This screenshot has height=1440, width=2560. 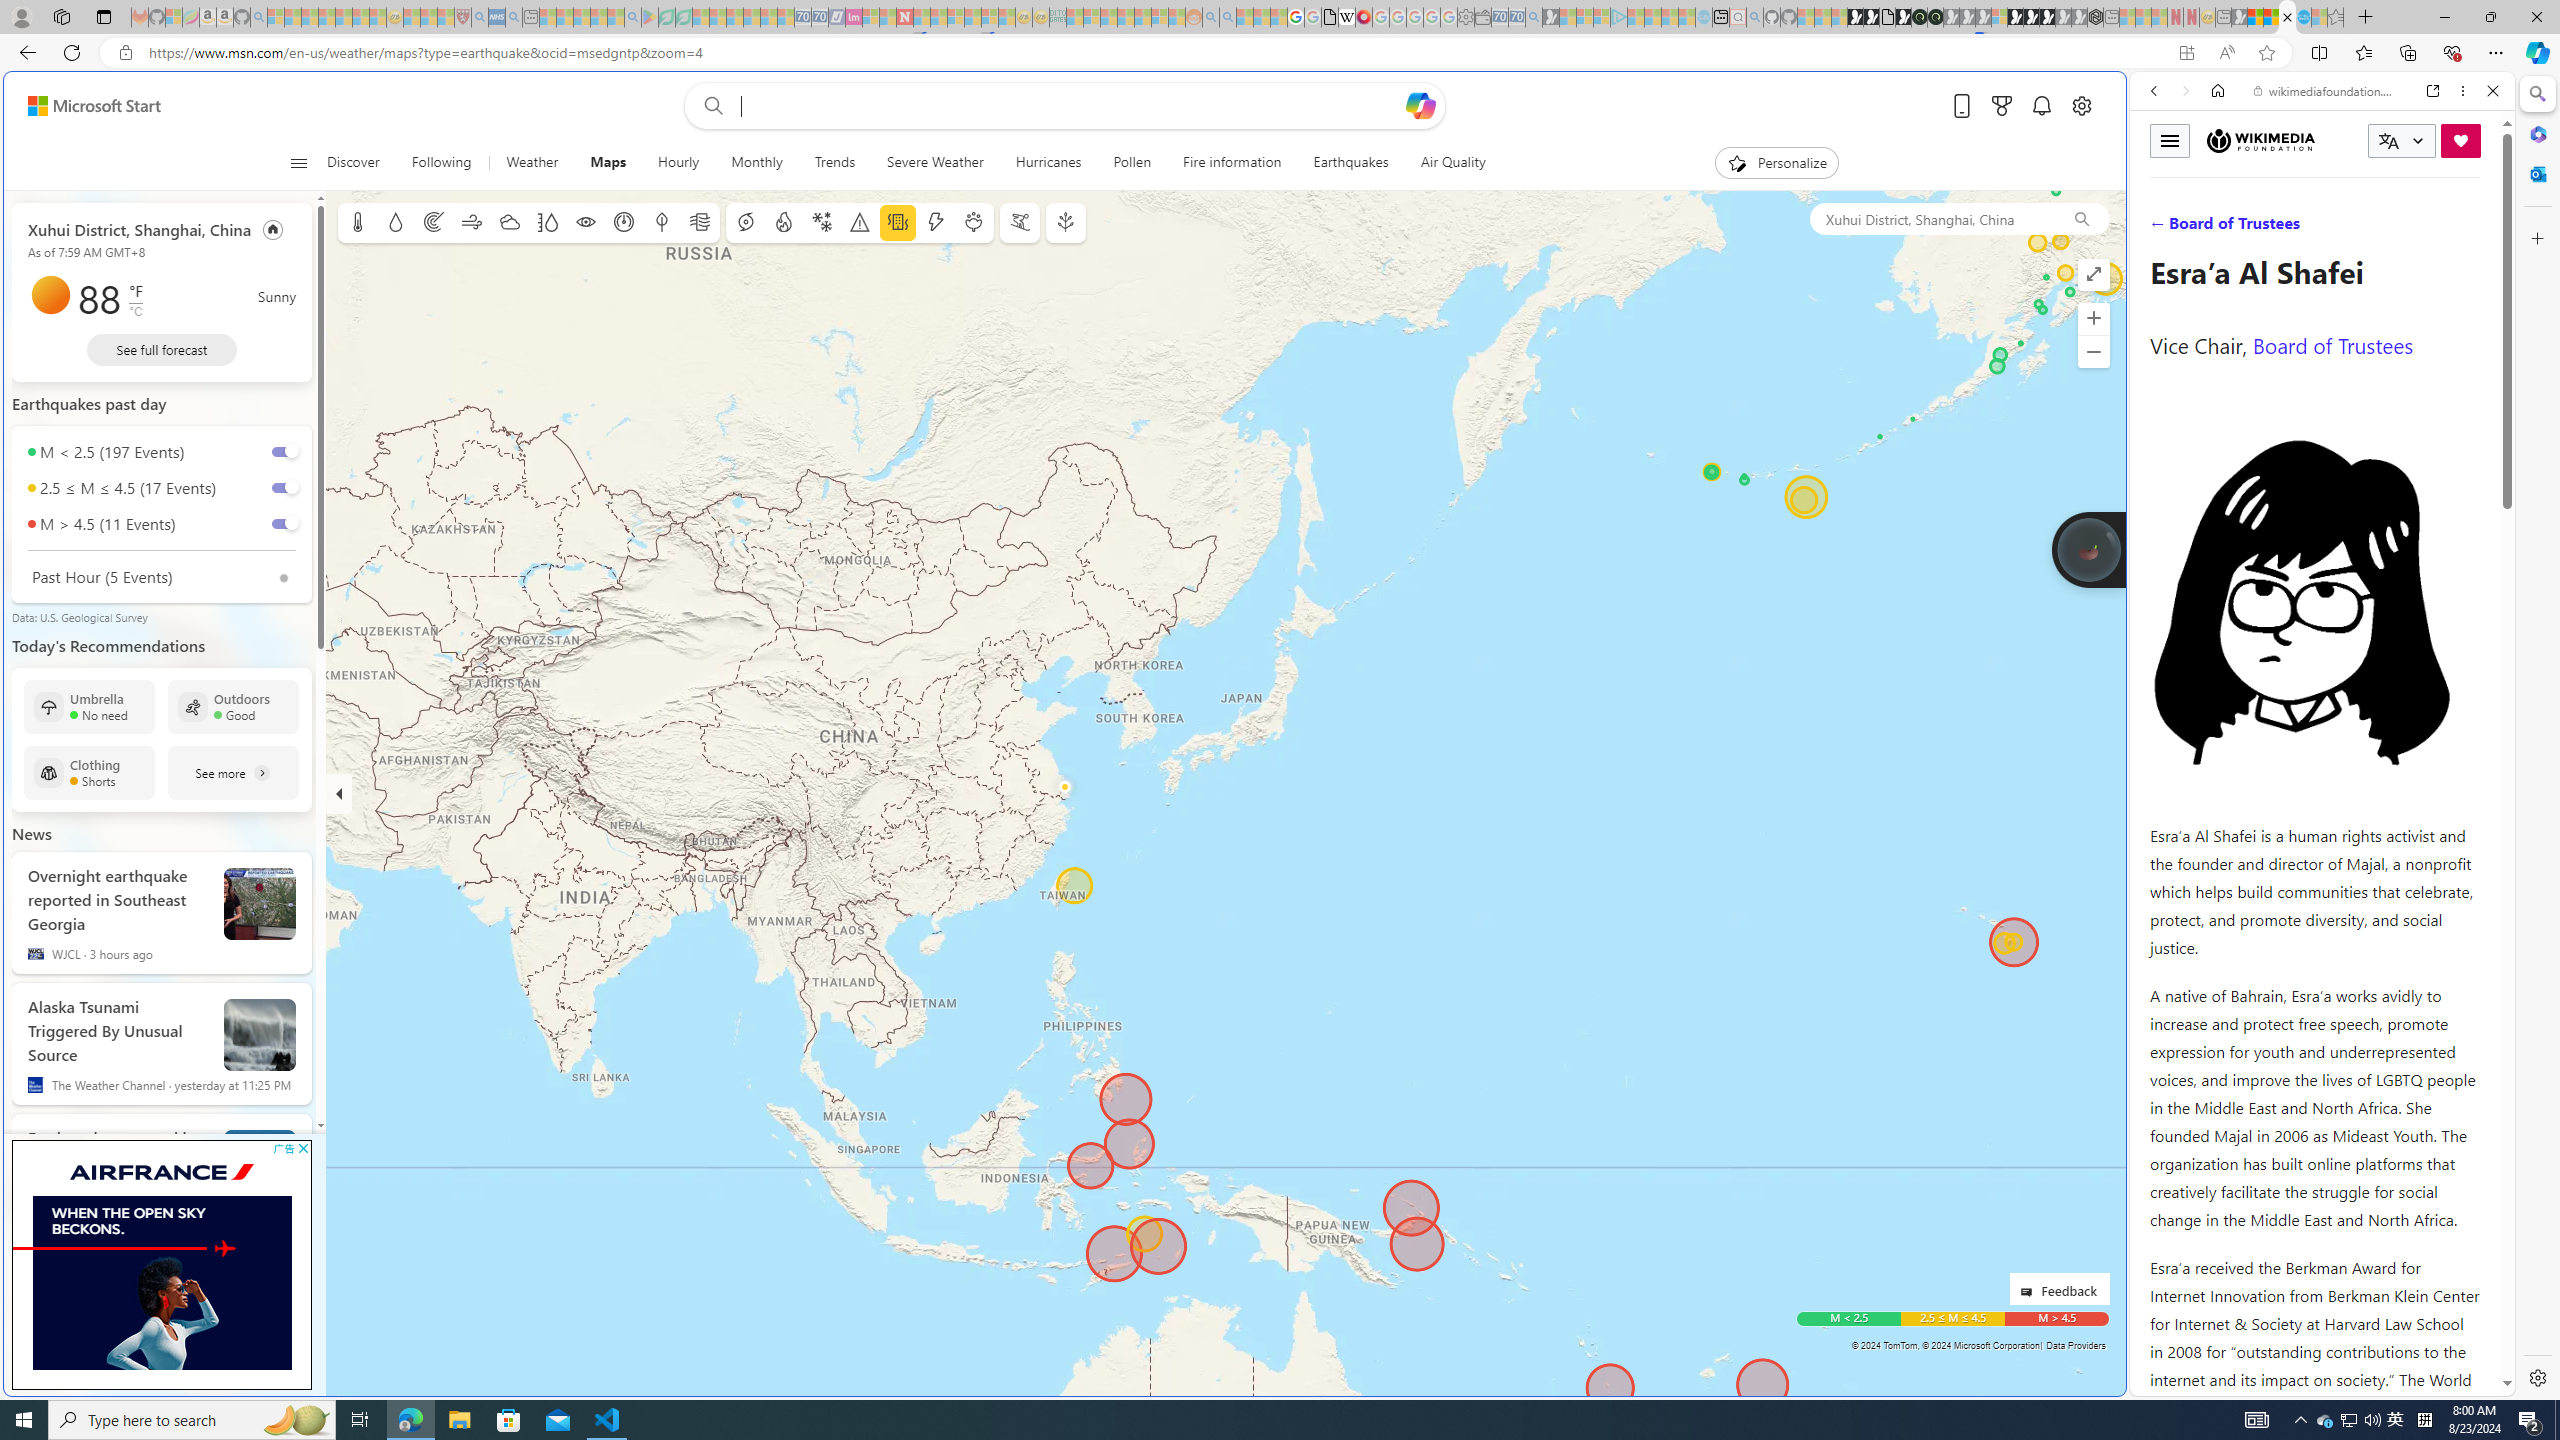 I want to click on Earthquake, so click(x=898, y=222).